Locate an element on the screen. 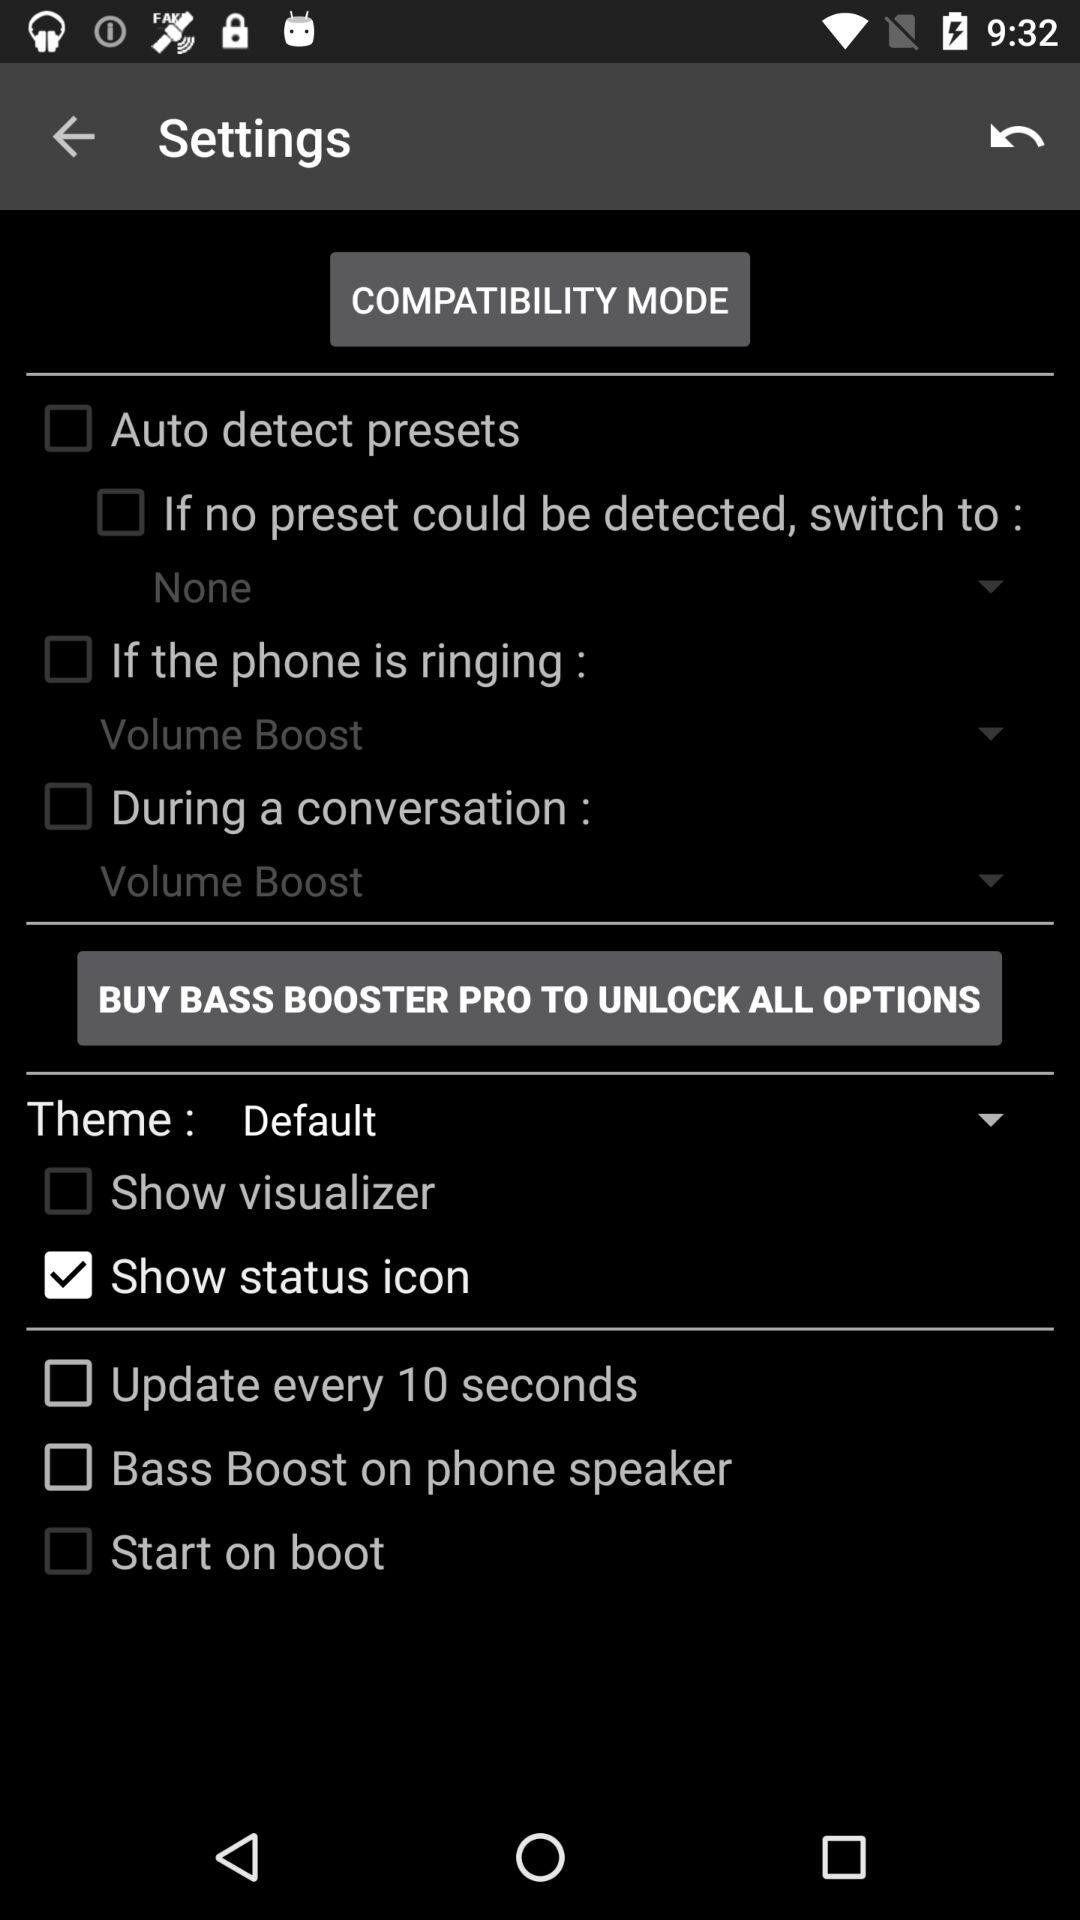 This screenshot has width=1080, height=1920. open item below the none is located at coordinates (306, 659).